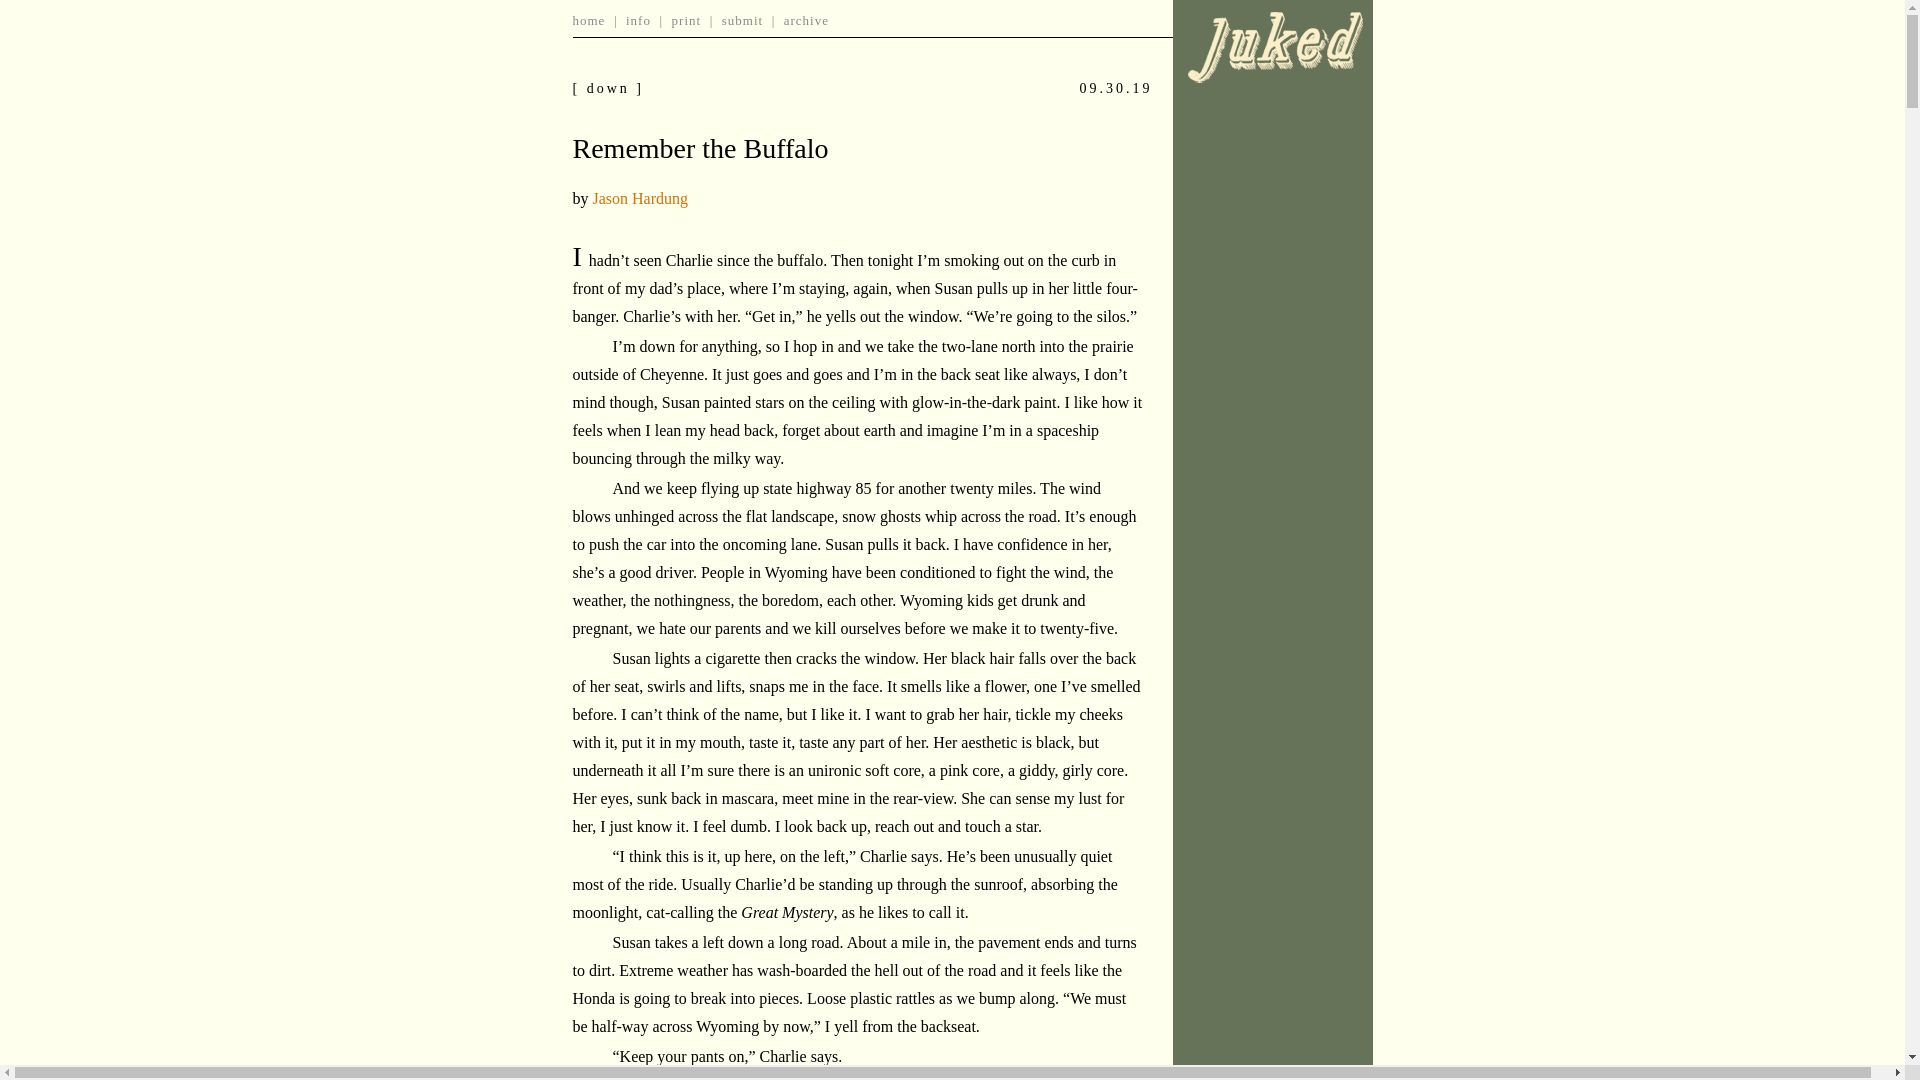 This screenshot has width=1920, height=1080. I want to click on archive, so click(806, 20).